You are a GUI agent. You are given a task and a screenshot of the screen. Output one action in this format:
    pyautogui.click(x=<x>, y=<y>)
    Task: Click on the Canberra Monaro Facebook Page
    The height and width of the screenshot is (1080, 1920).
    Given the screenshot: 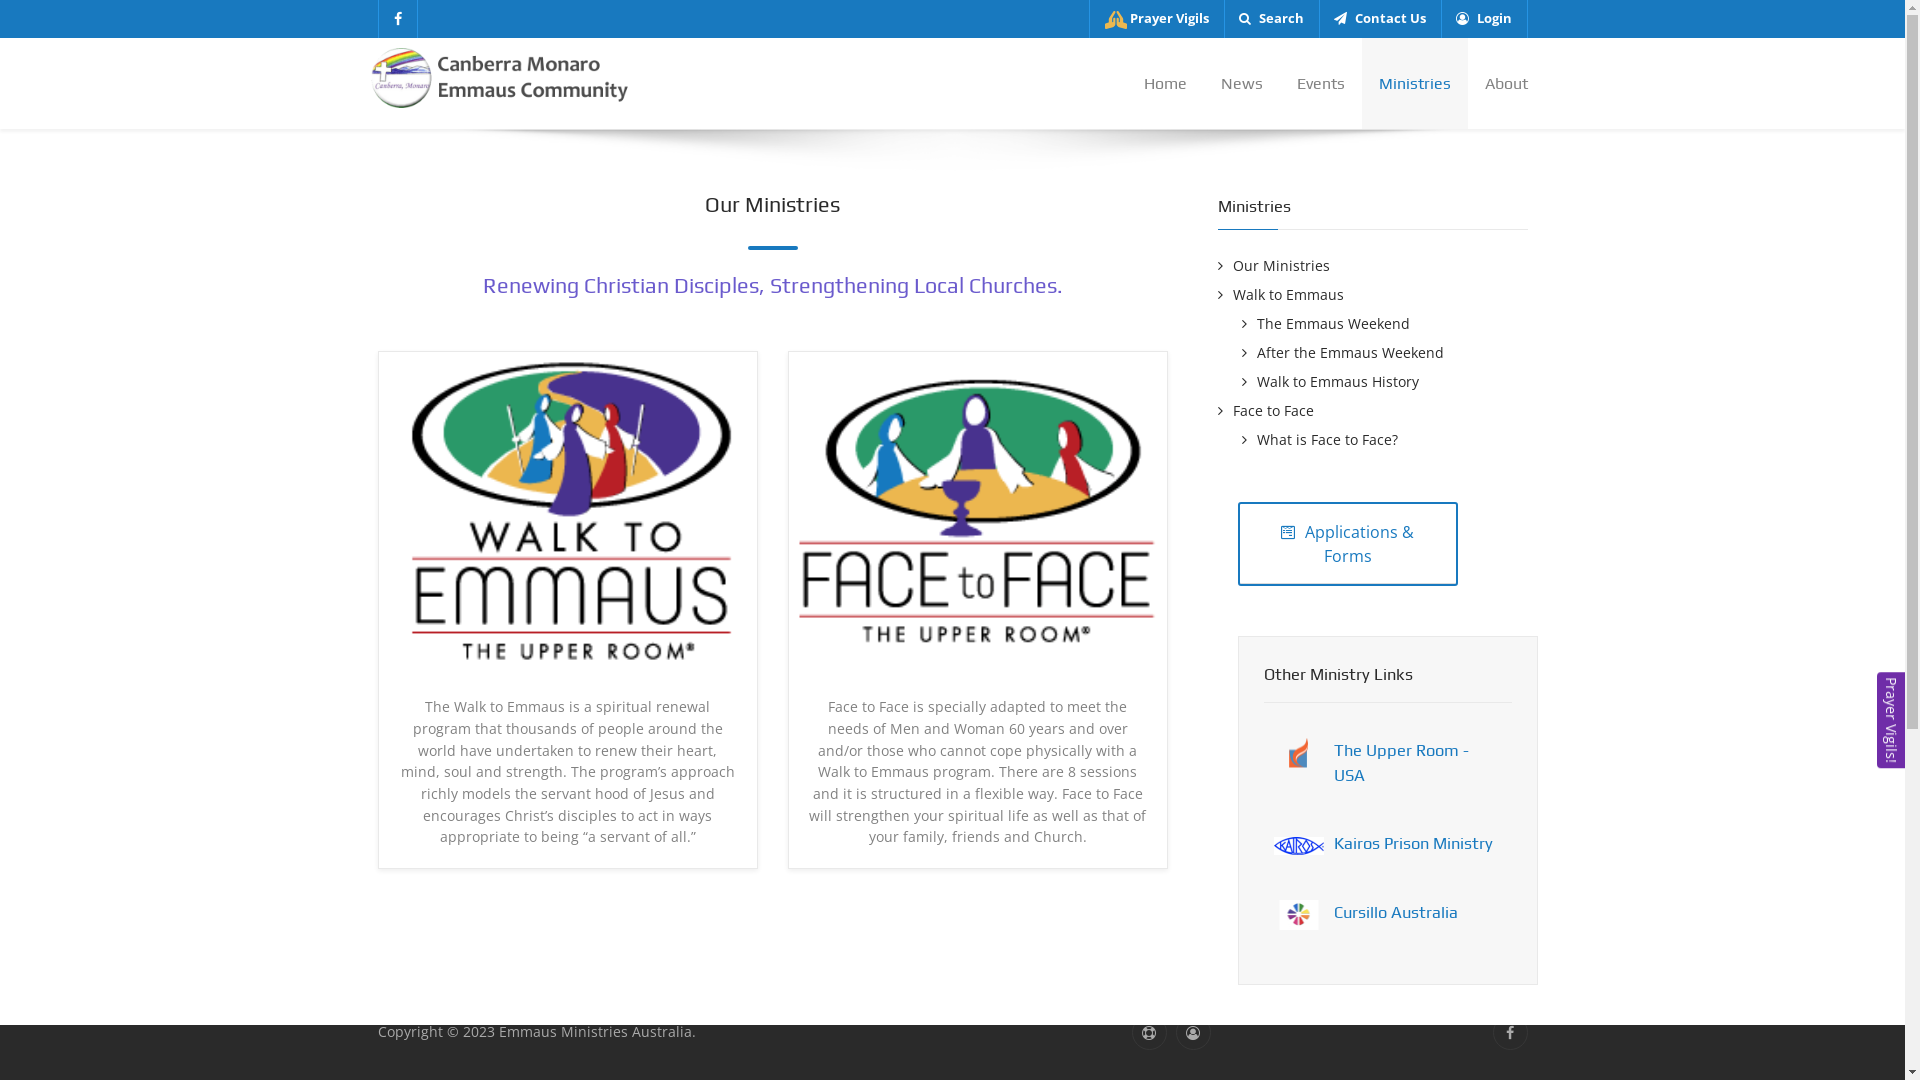 What is the action you would take?
    pyautogui.click(x=398, y=19)
    